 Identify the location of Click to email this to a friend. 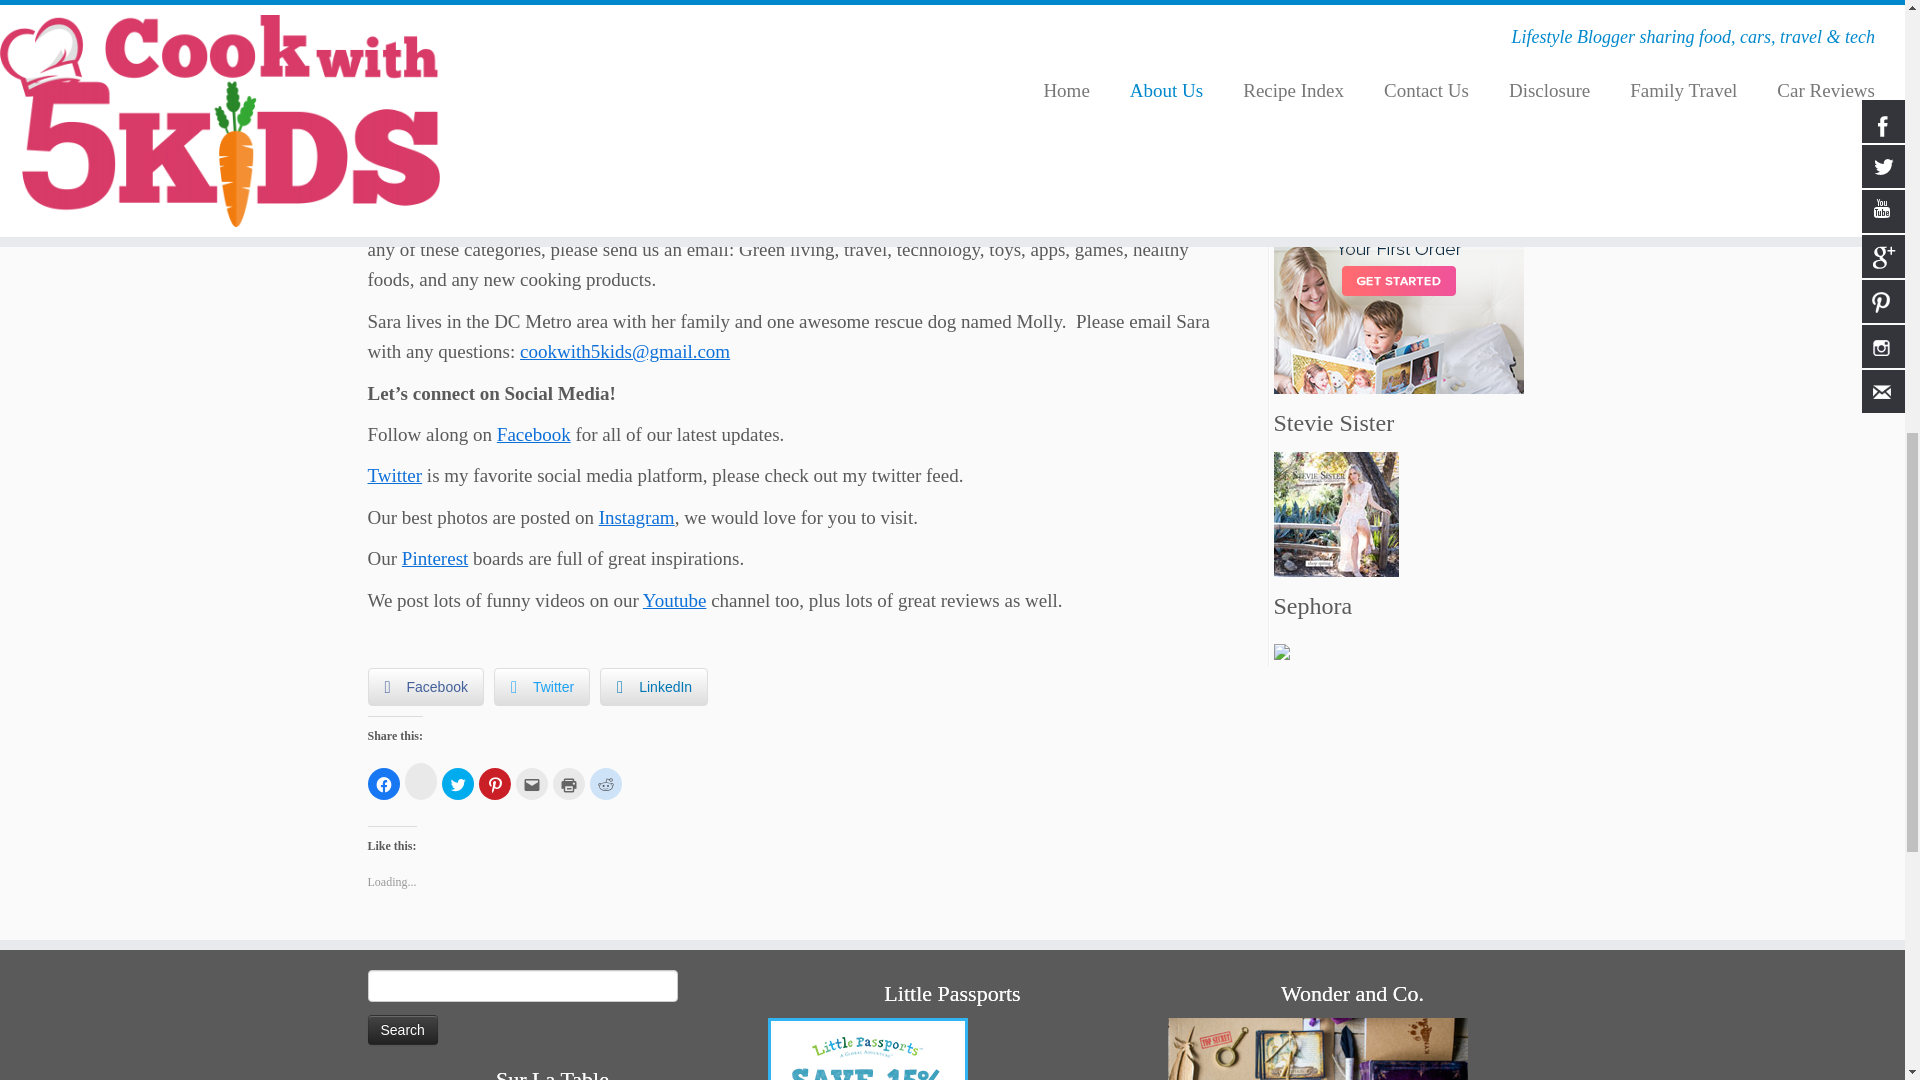
(532, 784).